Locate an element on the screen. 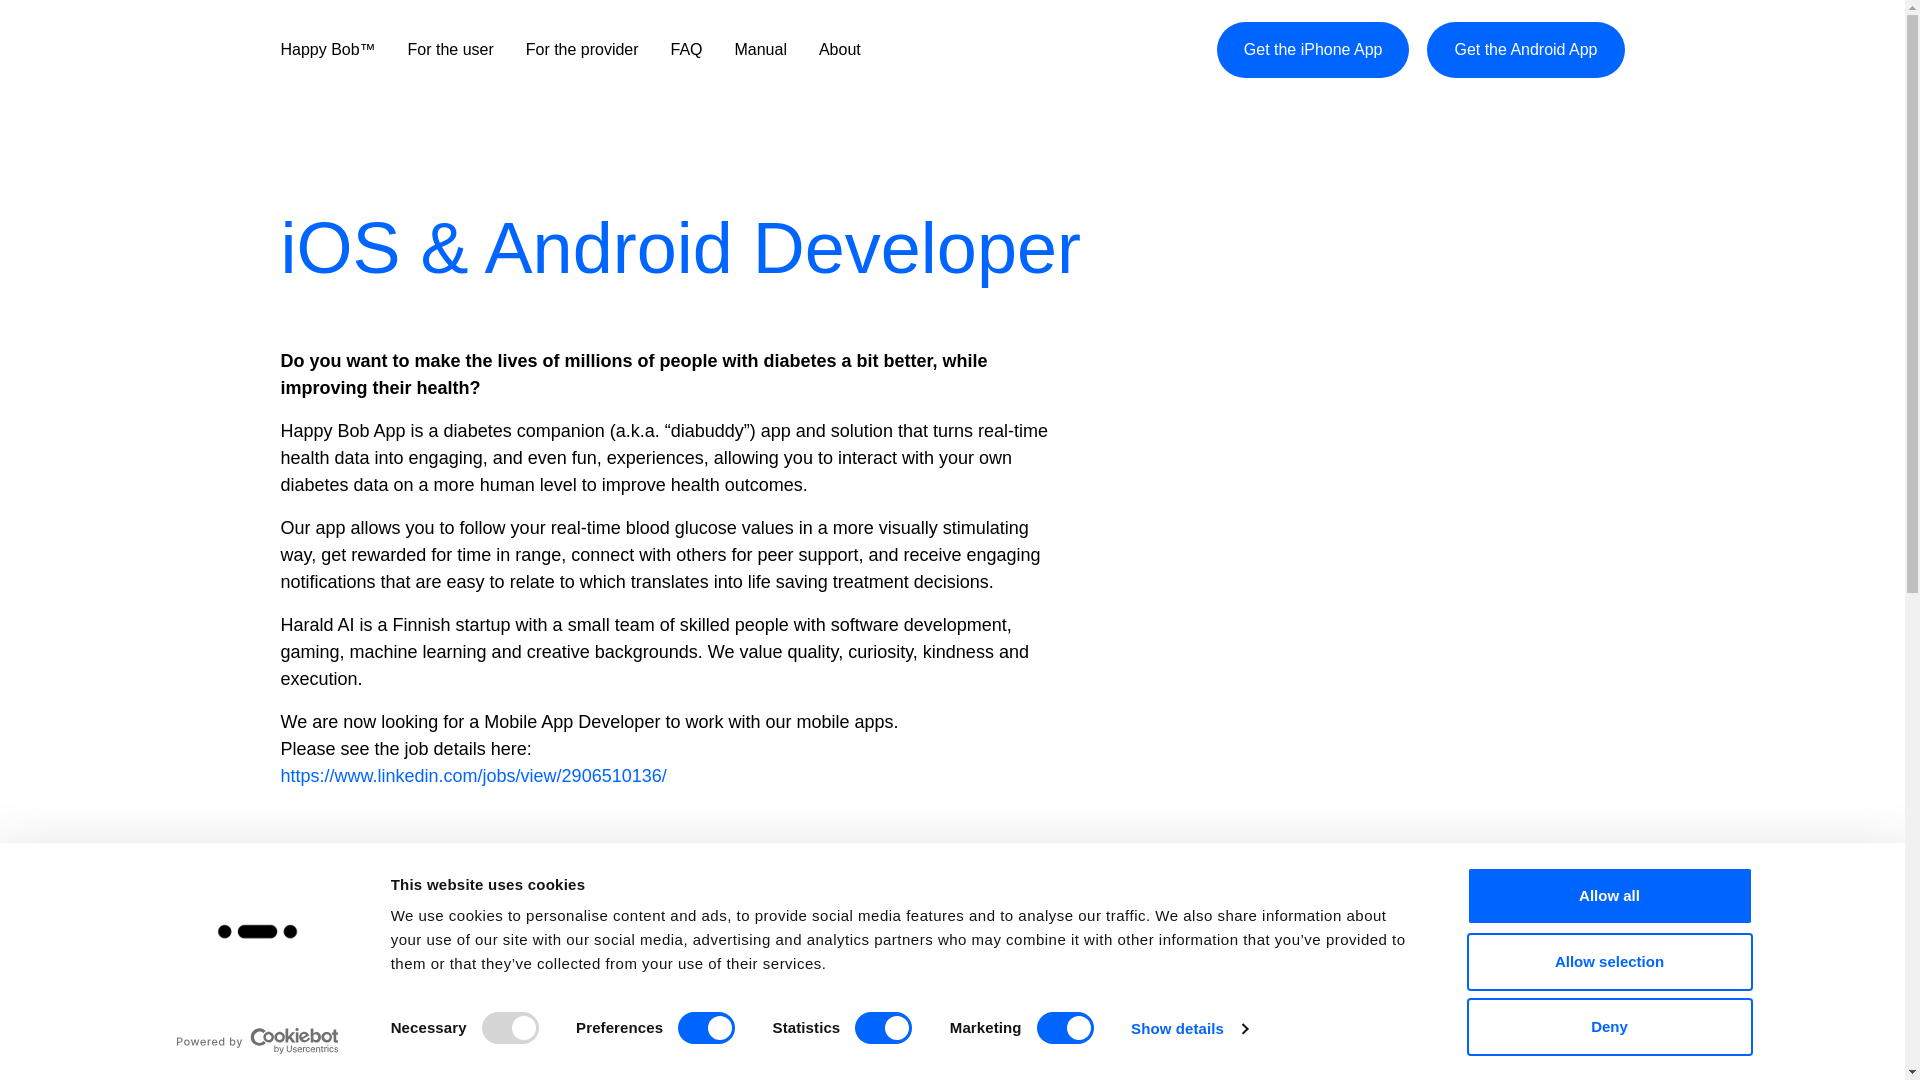 The height and width of the screenshot is (1080, 1920). Show details is located at coordinates (1188, 1029).